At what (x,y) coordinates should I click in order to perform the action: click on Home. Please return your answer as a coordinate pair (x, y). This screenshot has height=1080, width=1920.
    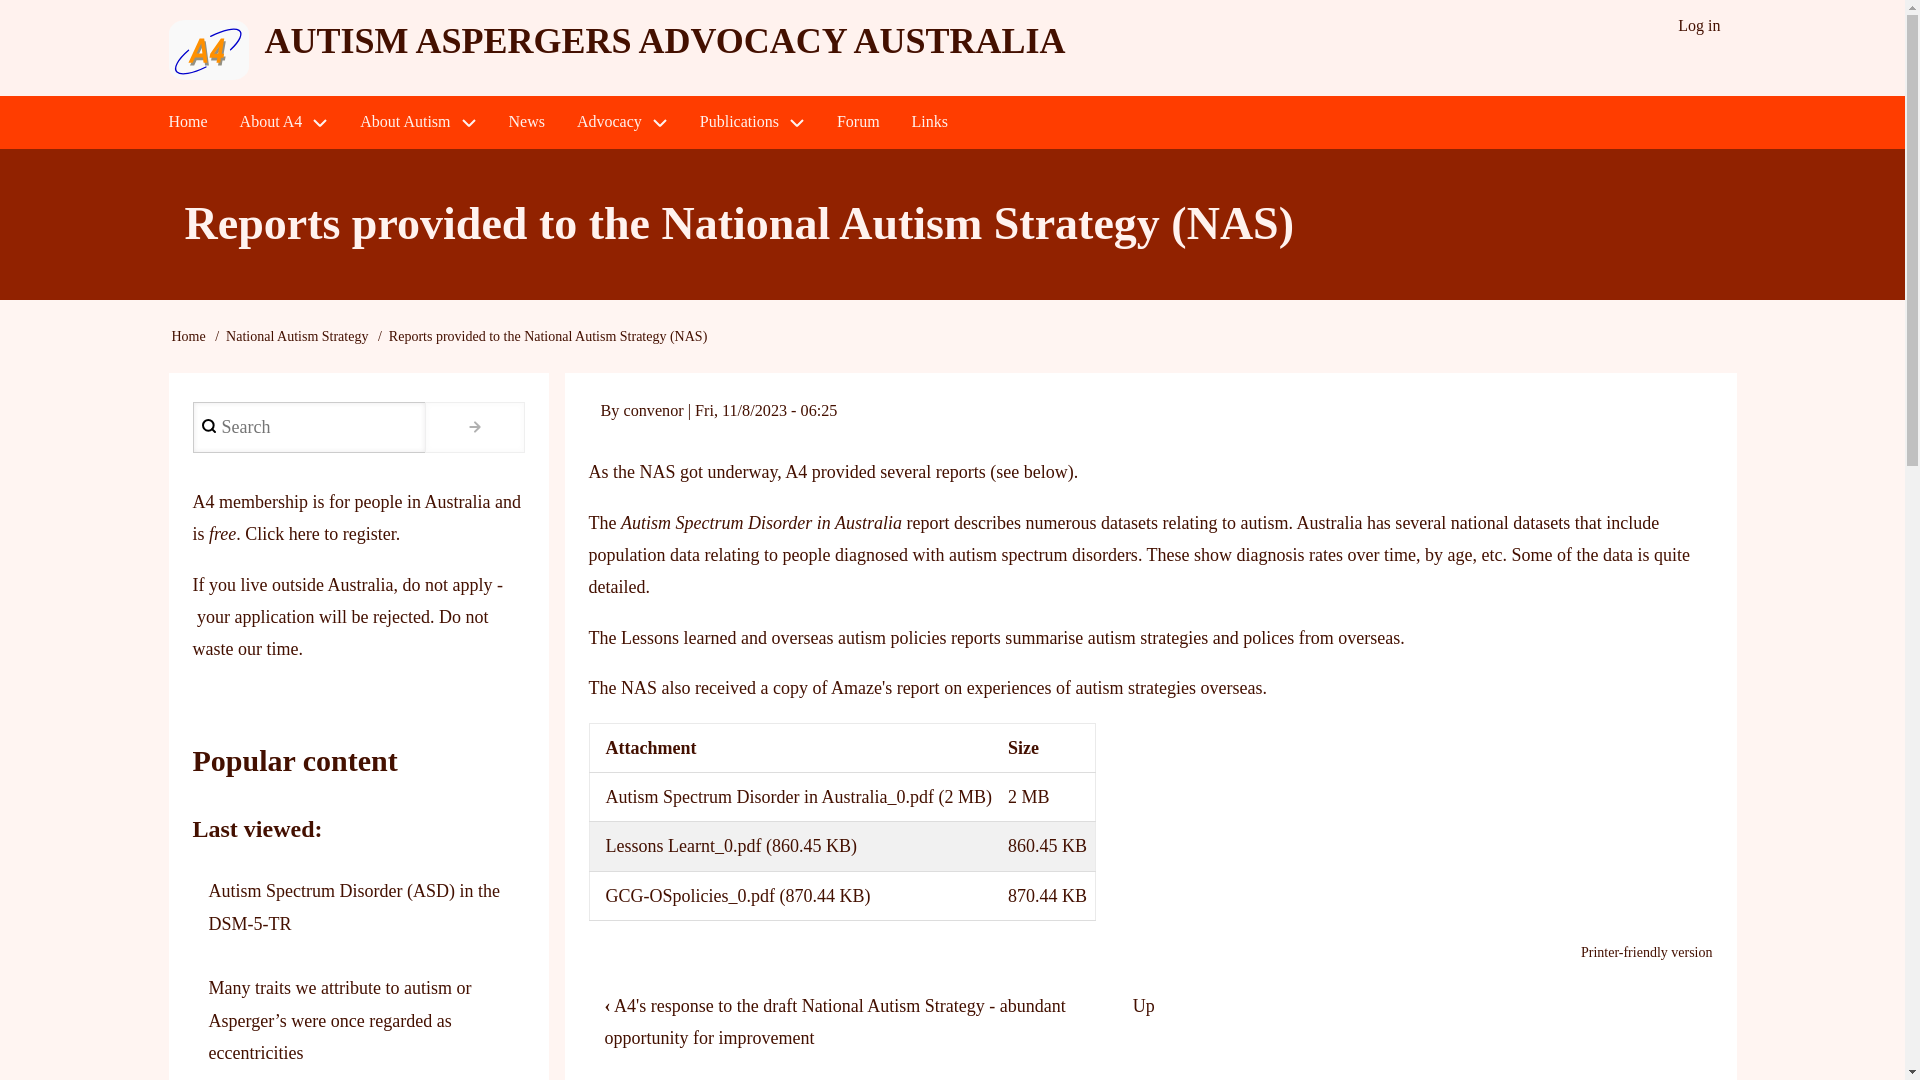
    Looking at the image, I should click on (188, 336).